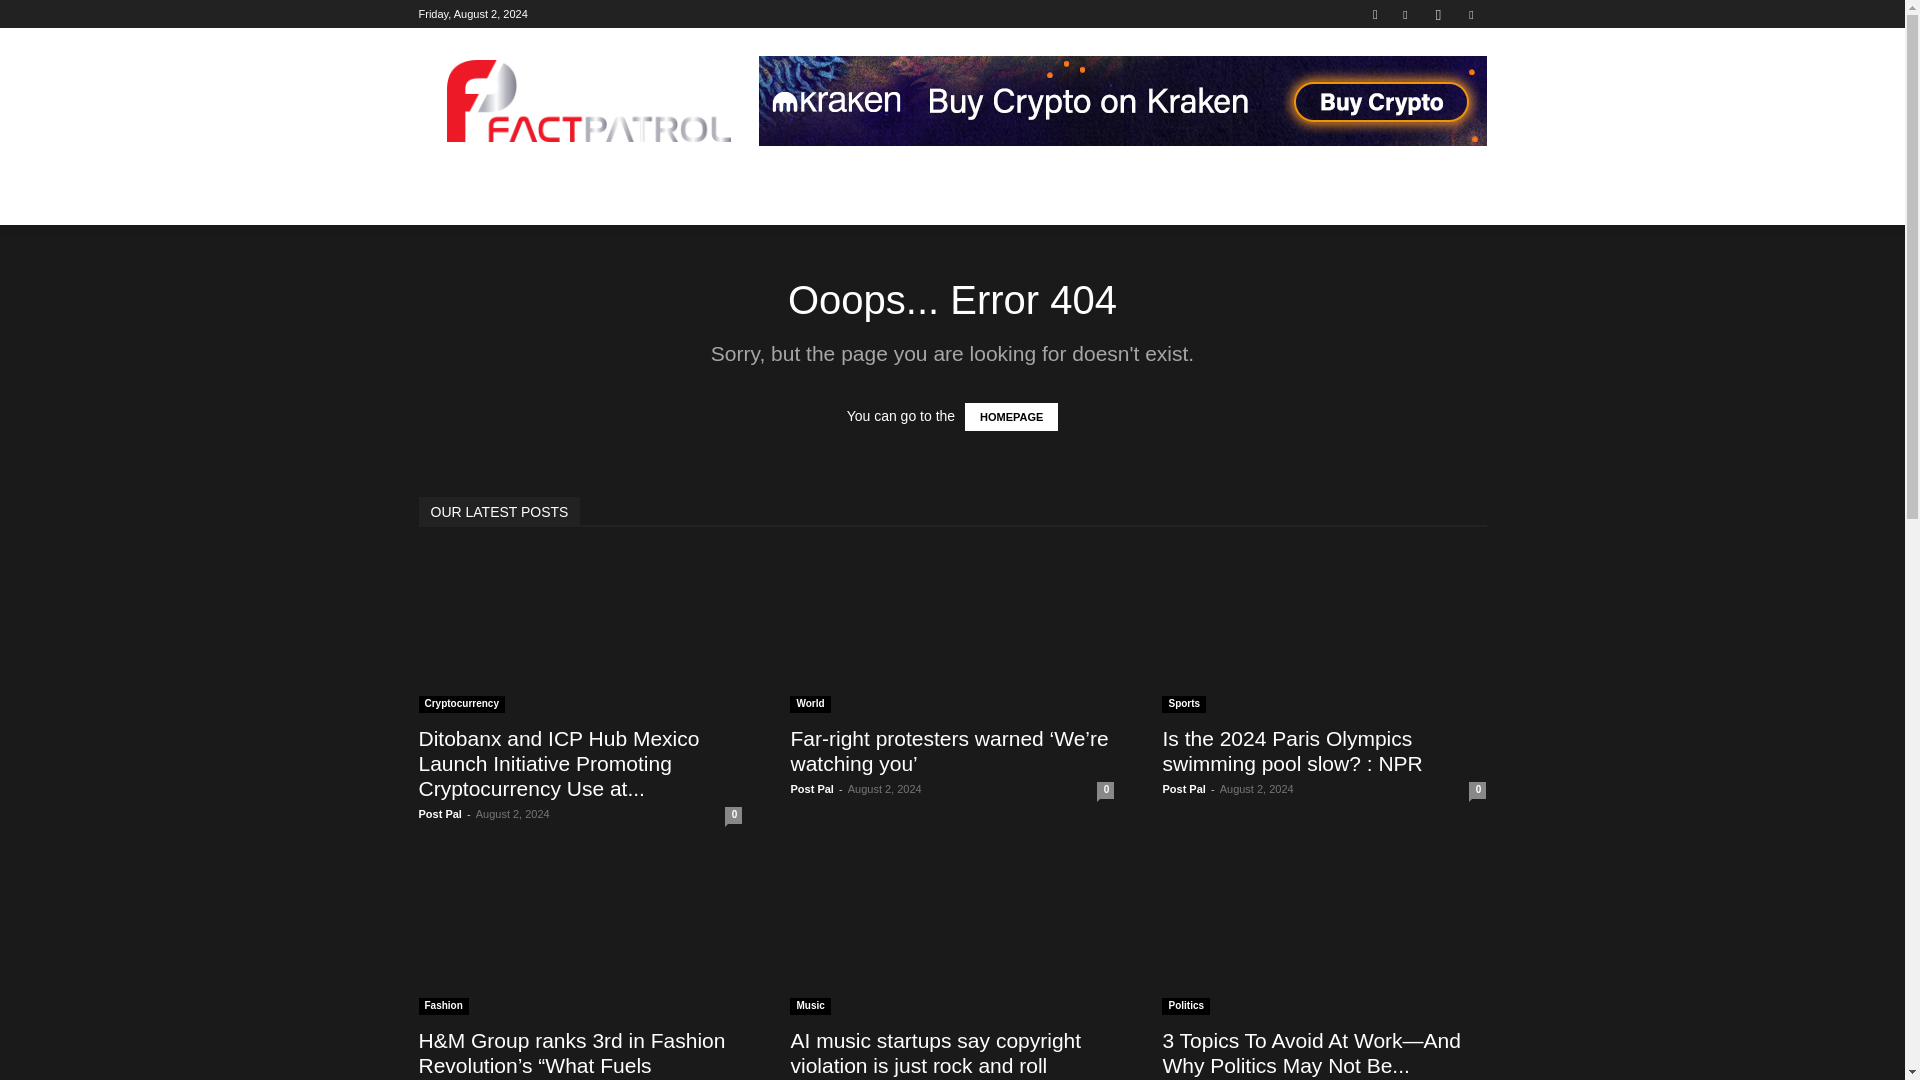  What do you see at coordinates (1324, 632) in the screenshot?
I see `Is the 2024 Paris Olympics swimming pool slow? : NPR` at bounding box center [1324, 632].